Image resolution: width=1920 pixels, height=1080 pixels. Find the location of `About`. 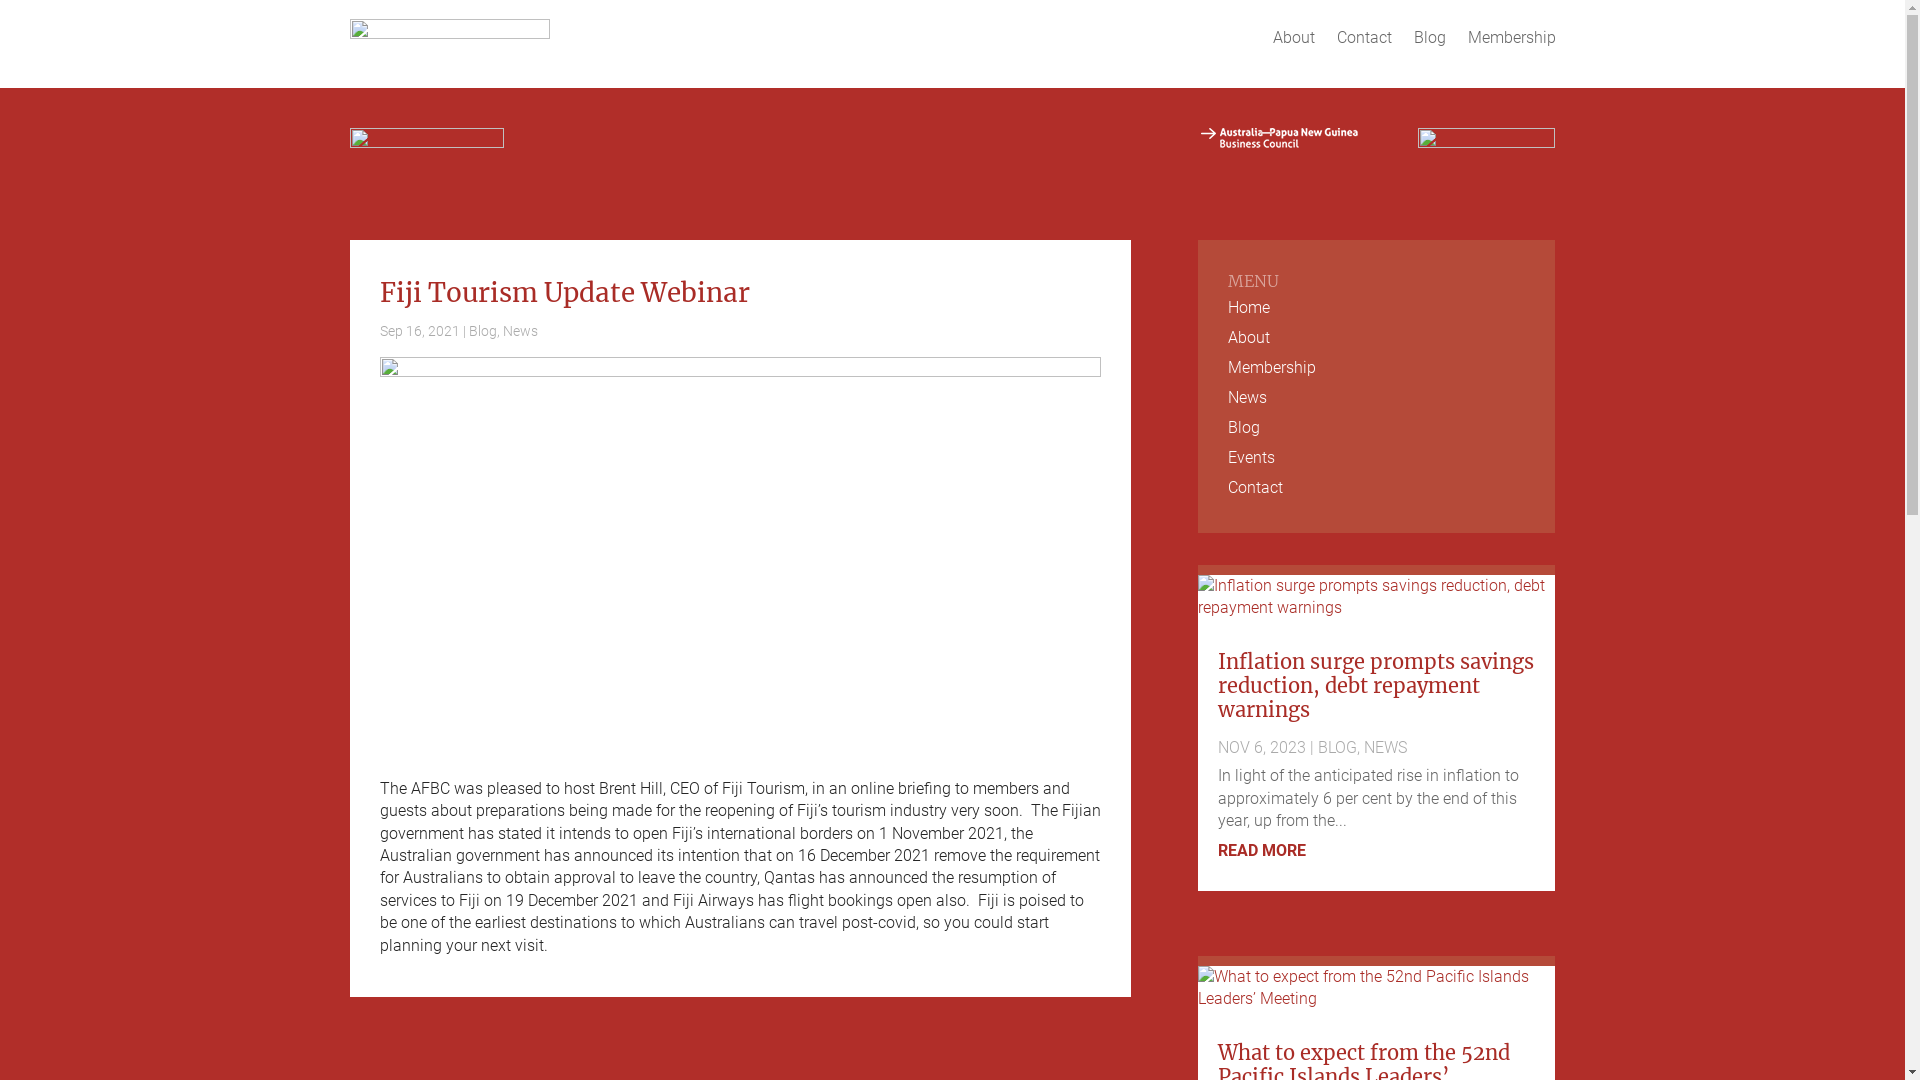

About is located at coordinates (1293, 38).